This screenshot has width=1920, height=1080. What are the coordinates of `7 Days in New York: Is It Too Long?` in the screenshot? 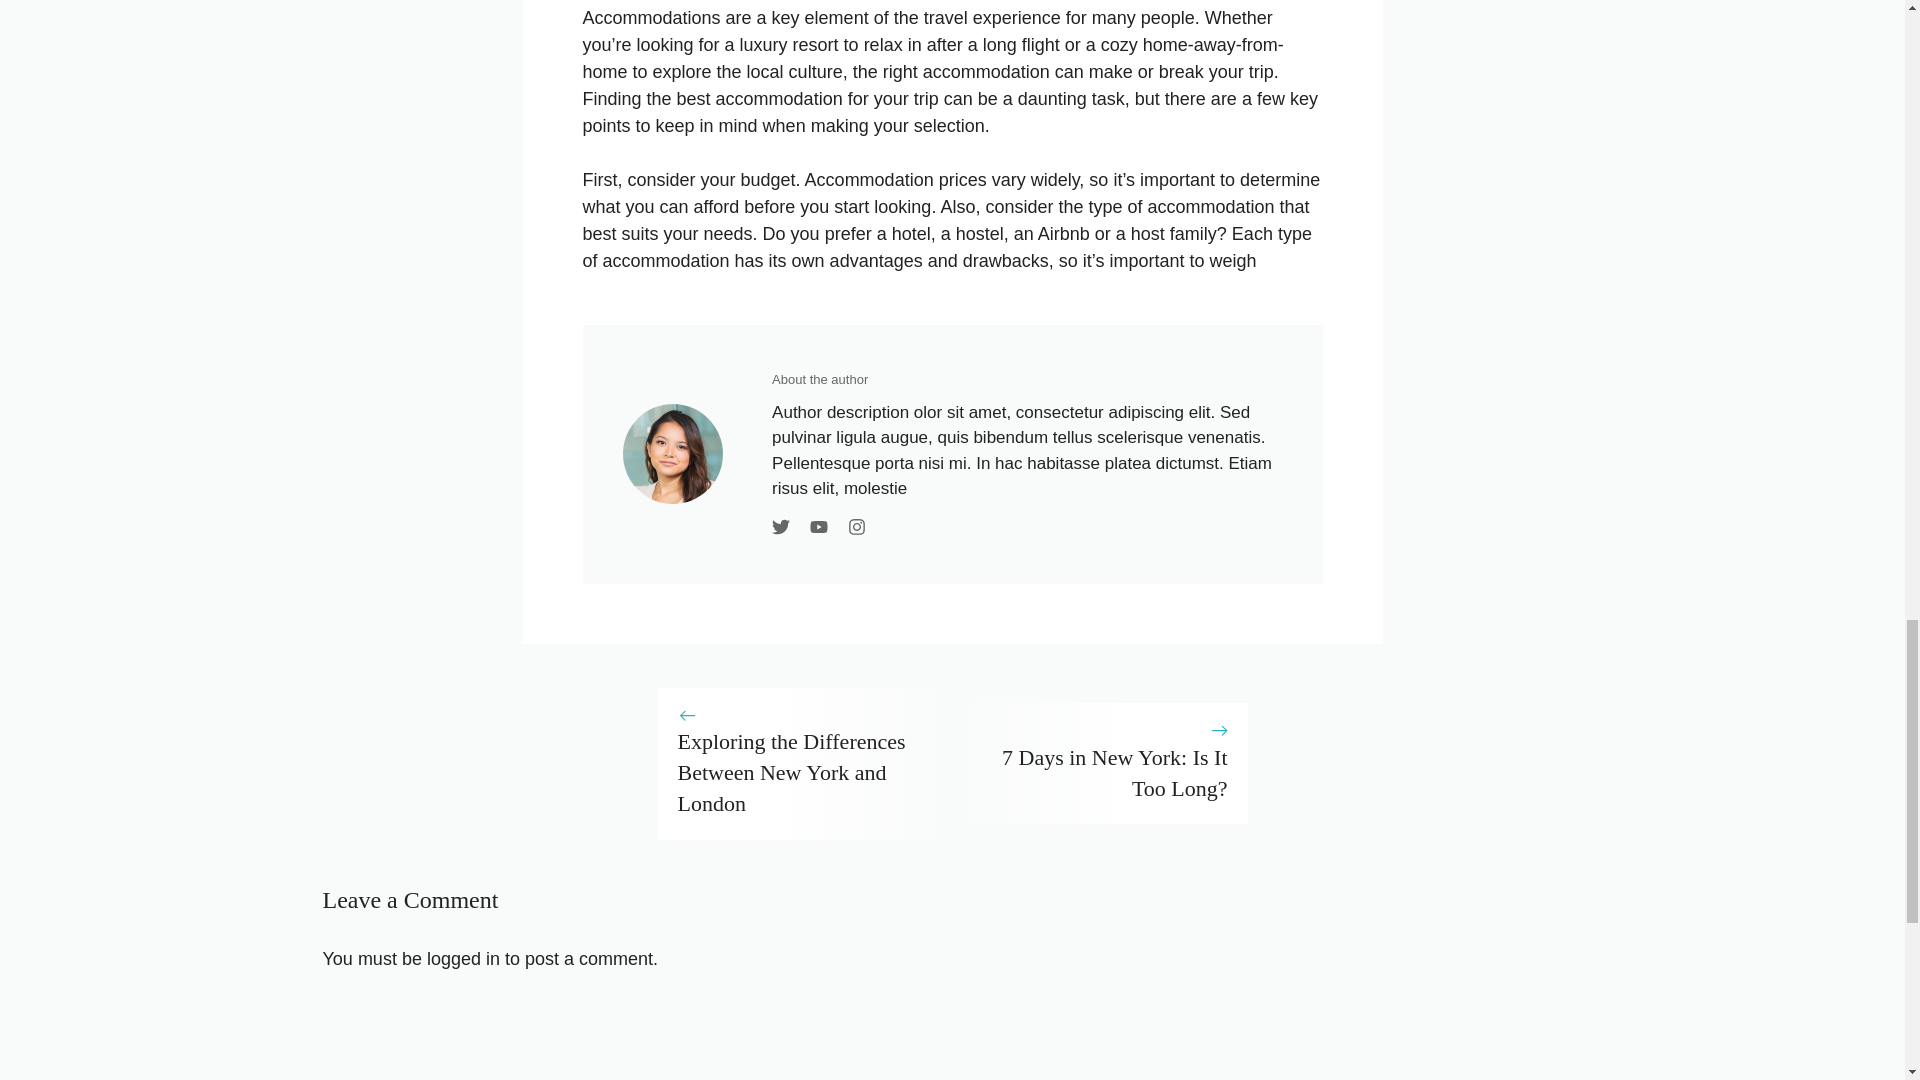 It's located at (1115, 773).